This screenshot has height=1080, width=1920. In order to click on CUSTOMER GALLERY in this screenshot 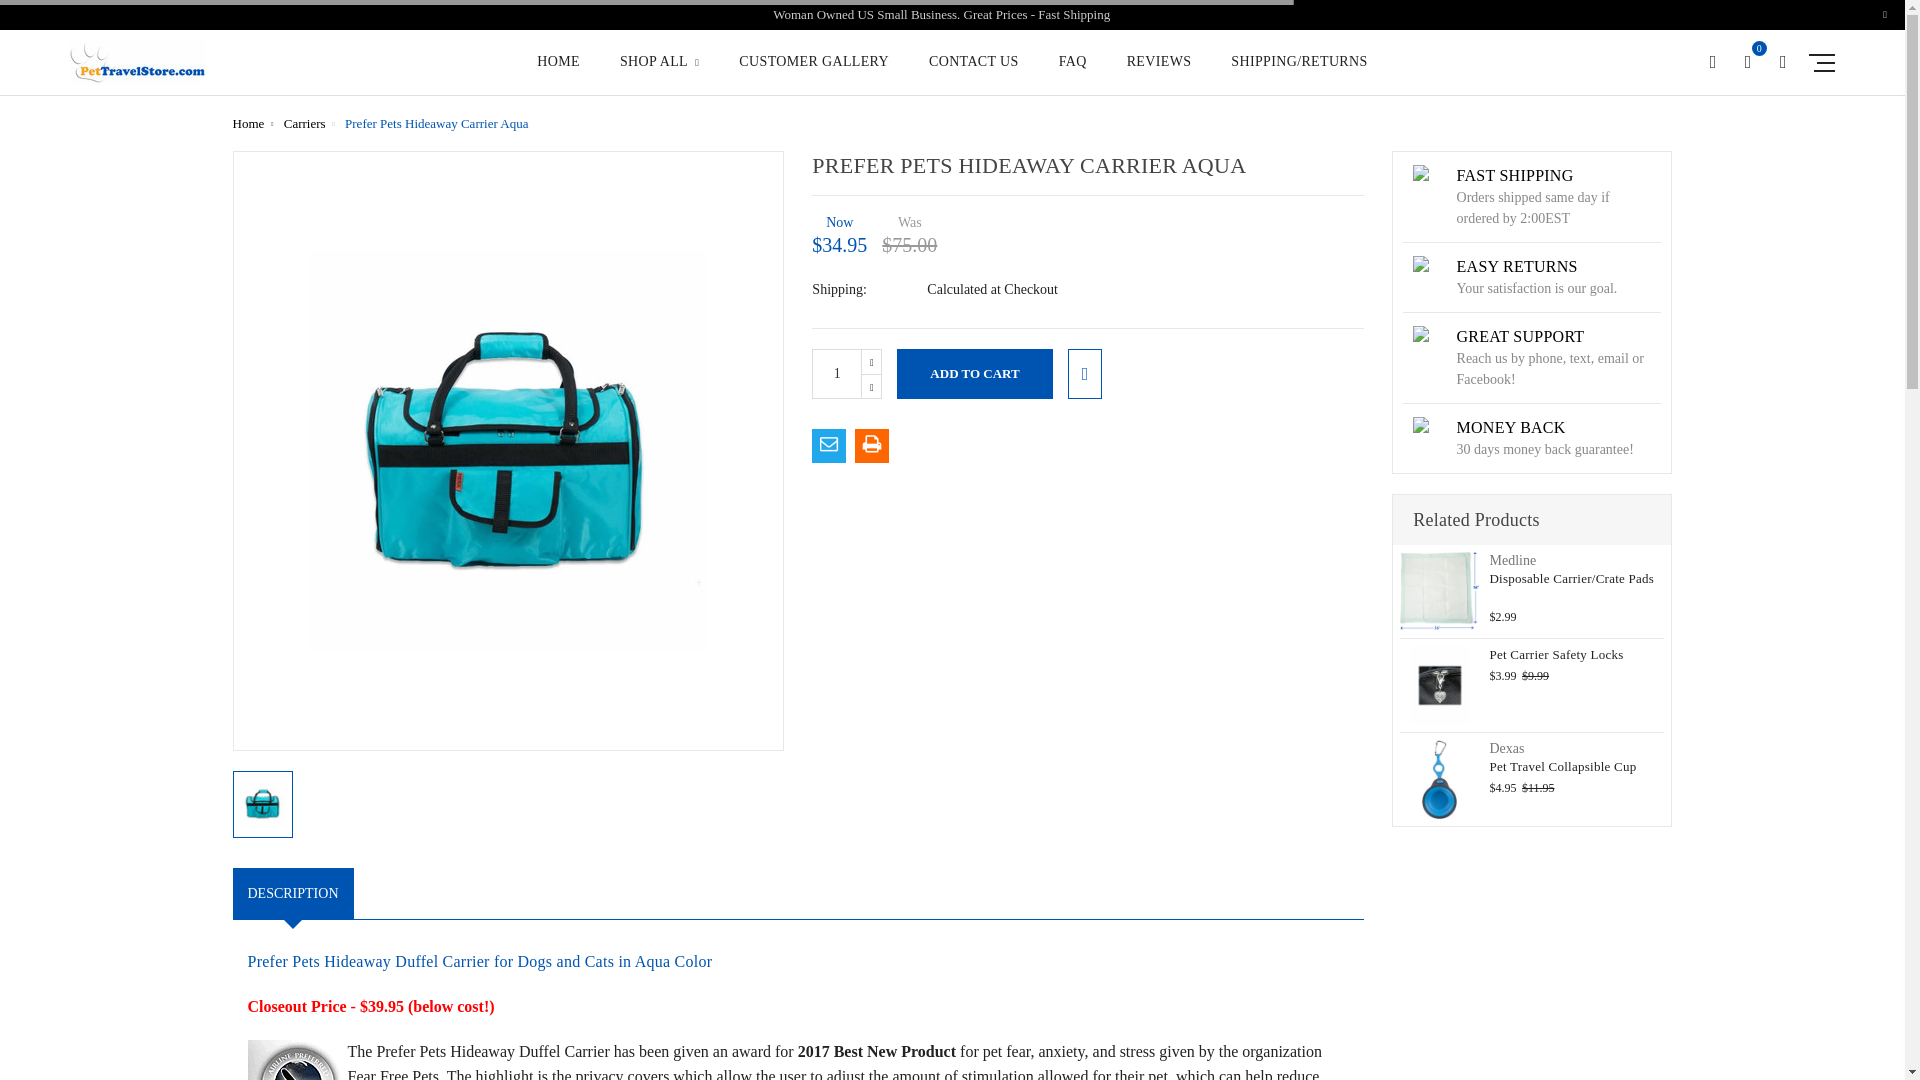, I will do `click(814, 74)`.